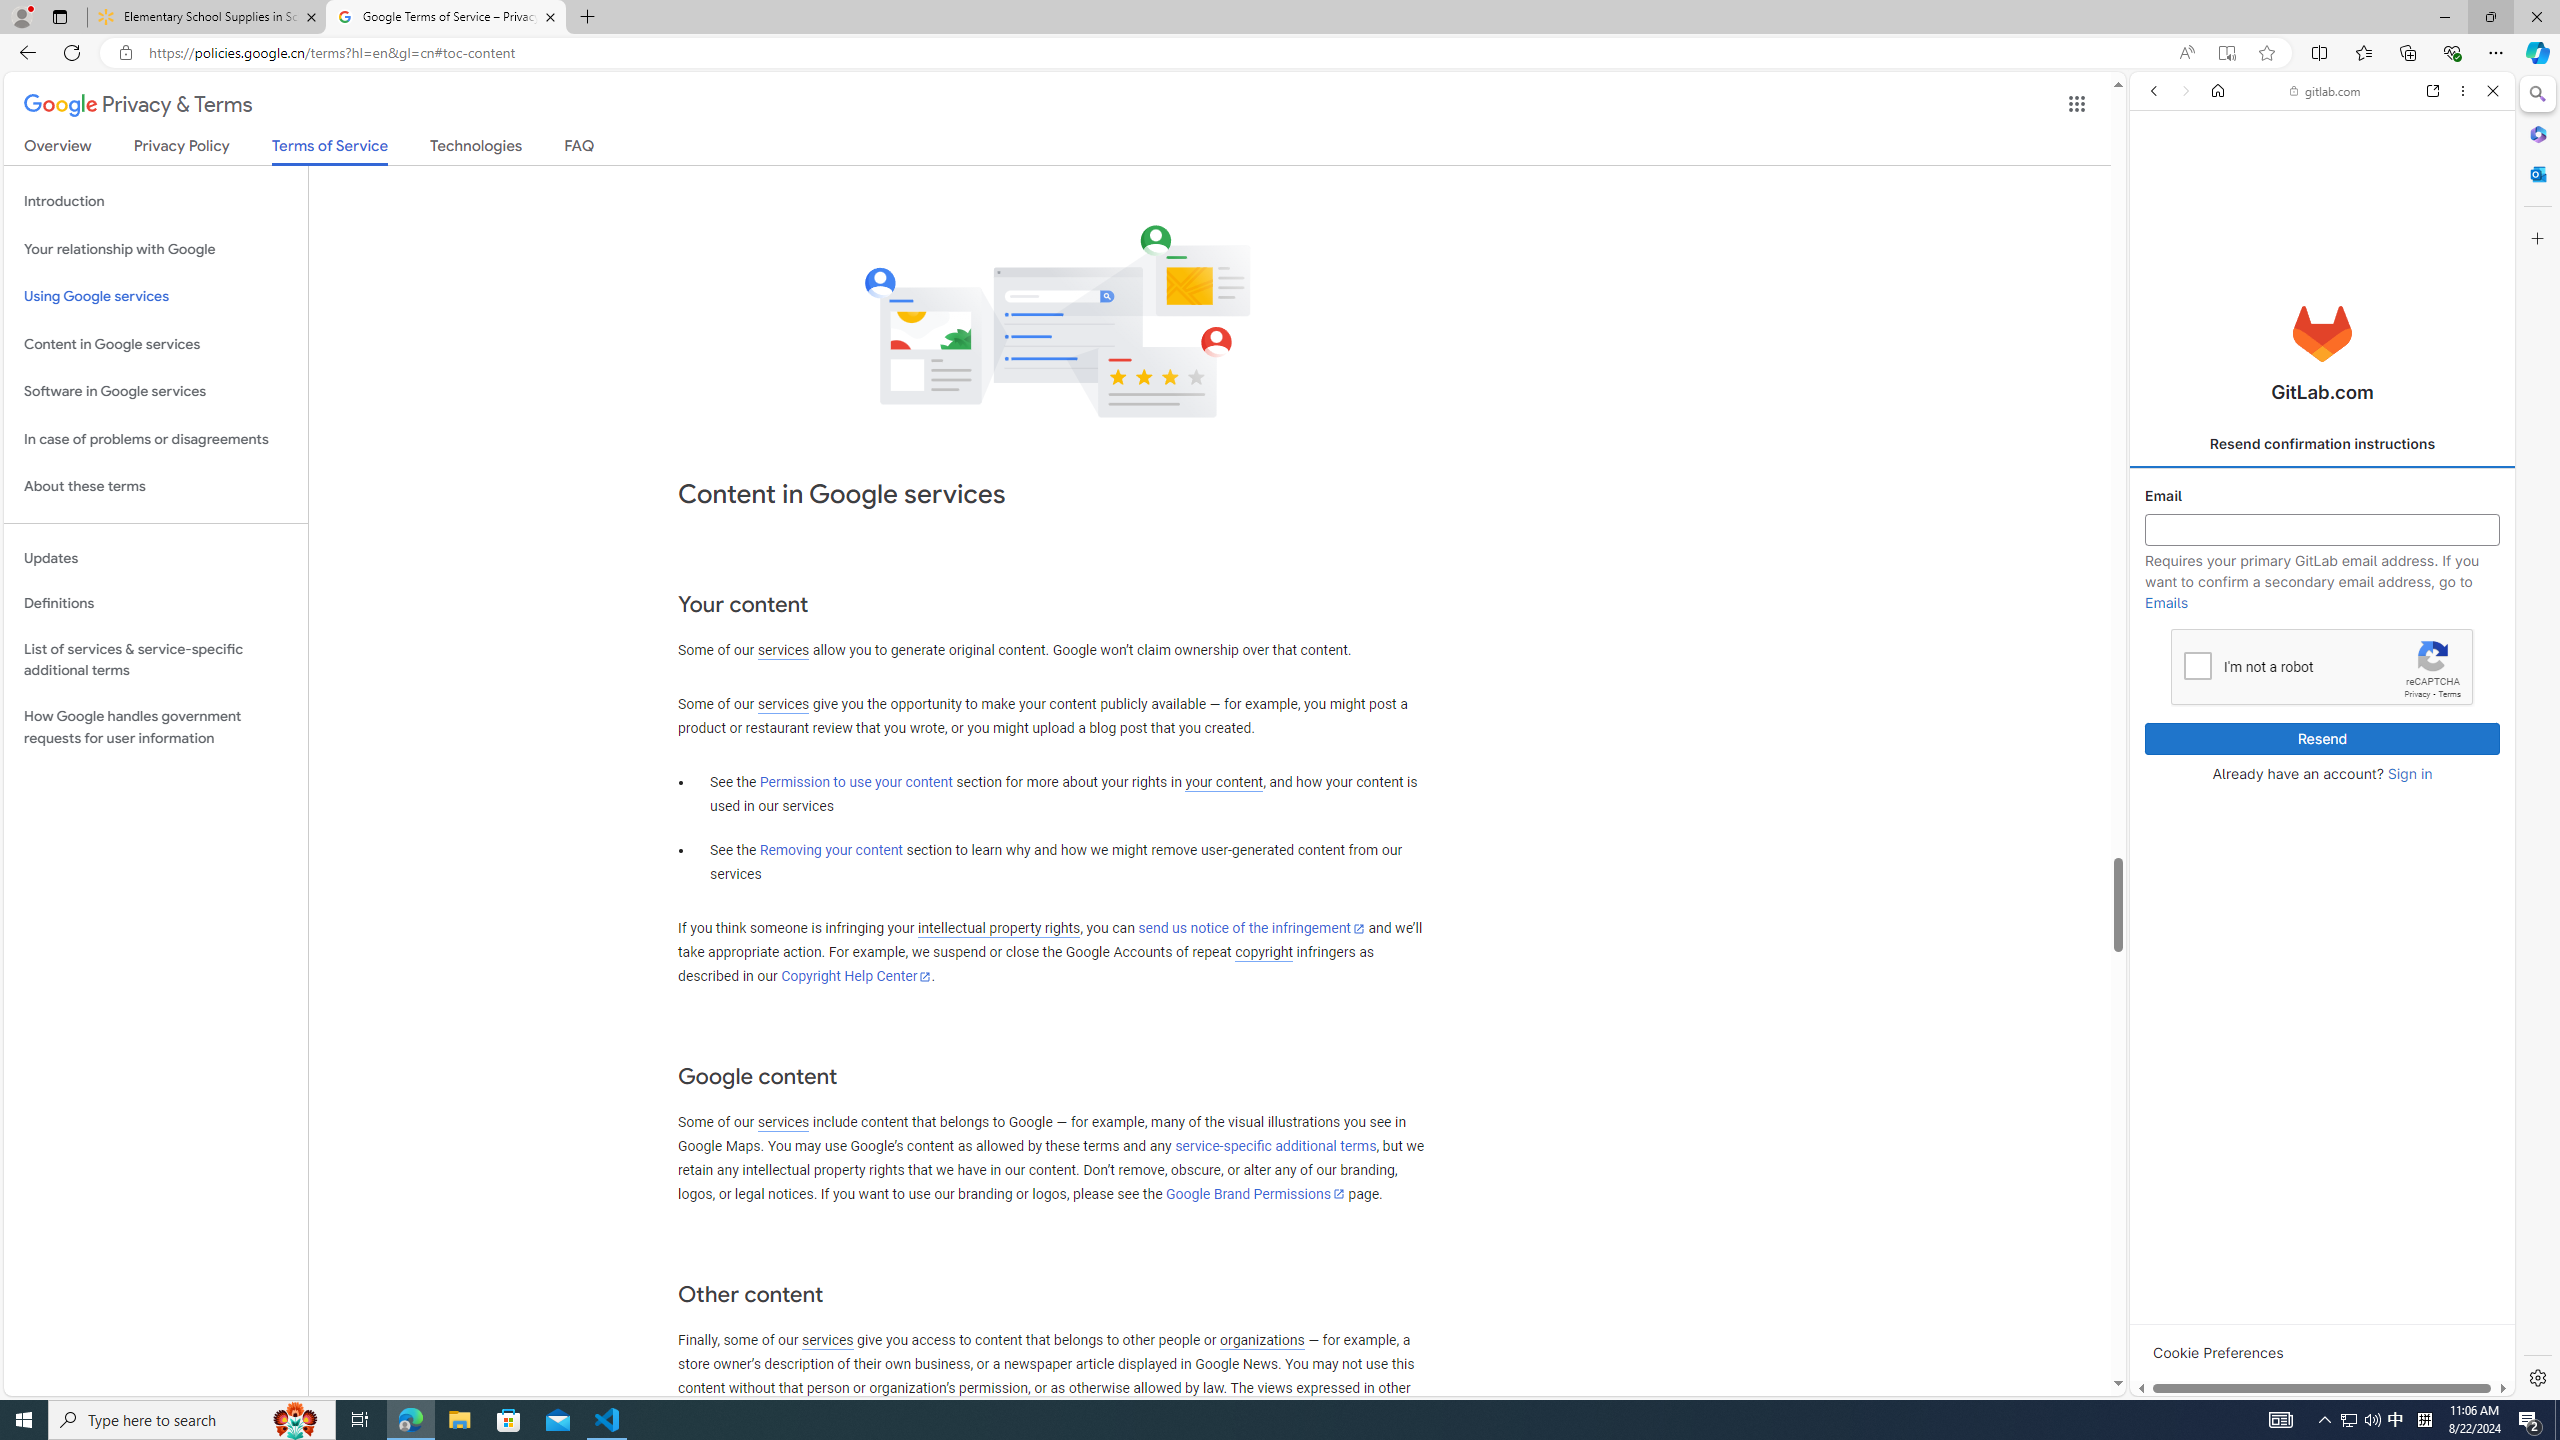 The image size is (2560, 1440). What do you see at coordinates (2425, 976) in the screenshot?
I see `View details` at bounding box center [2425, 976].